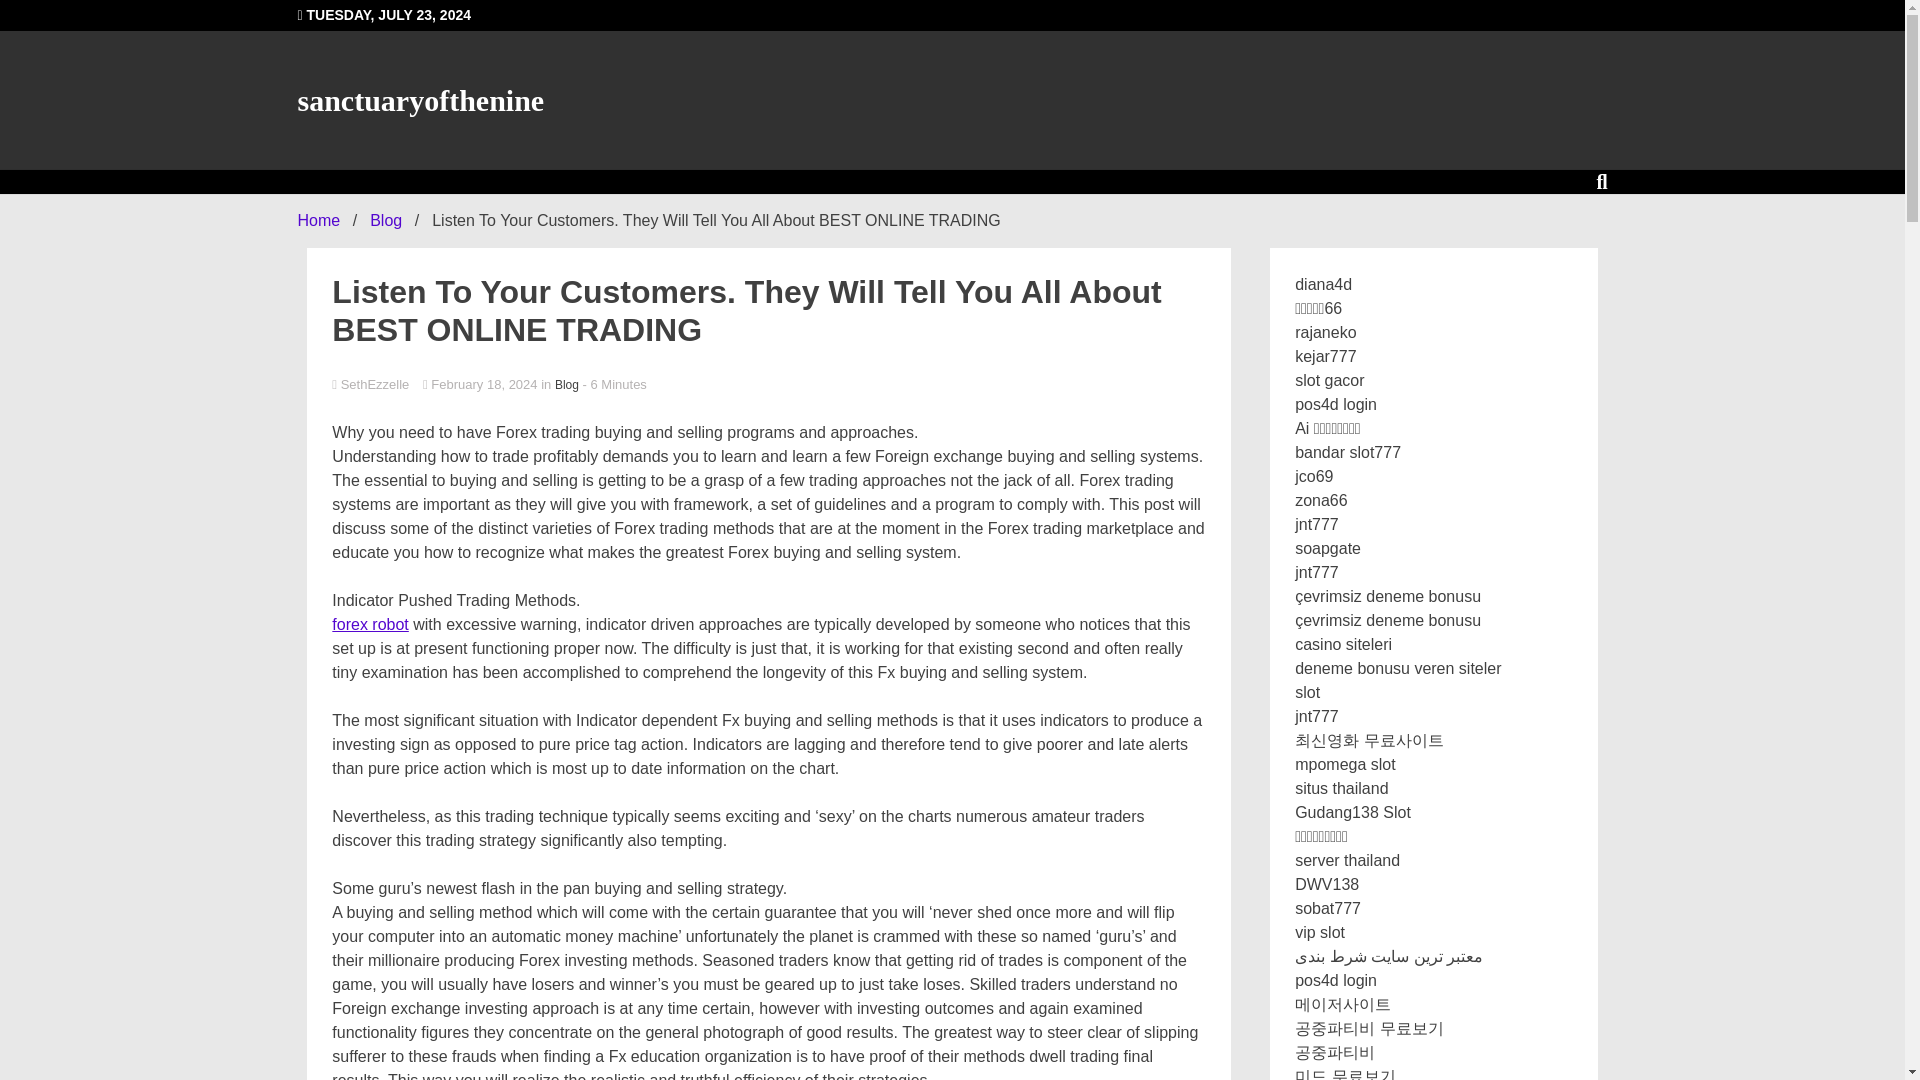 Image resolution: width=1920 pixels, height=1080 pixels. What do you see at coordinates (1324, 332) in the screenshot?
I see `rajaneko` at bounding box center [1324, 332].